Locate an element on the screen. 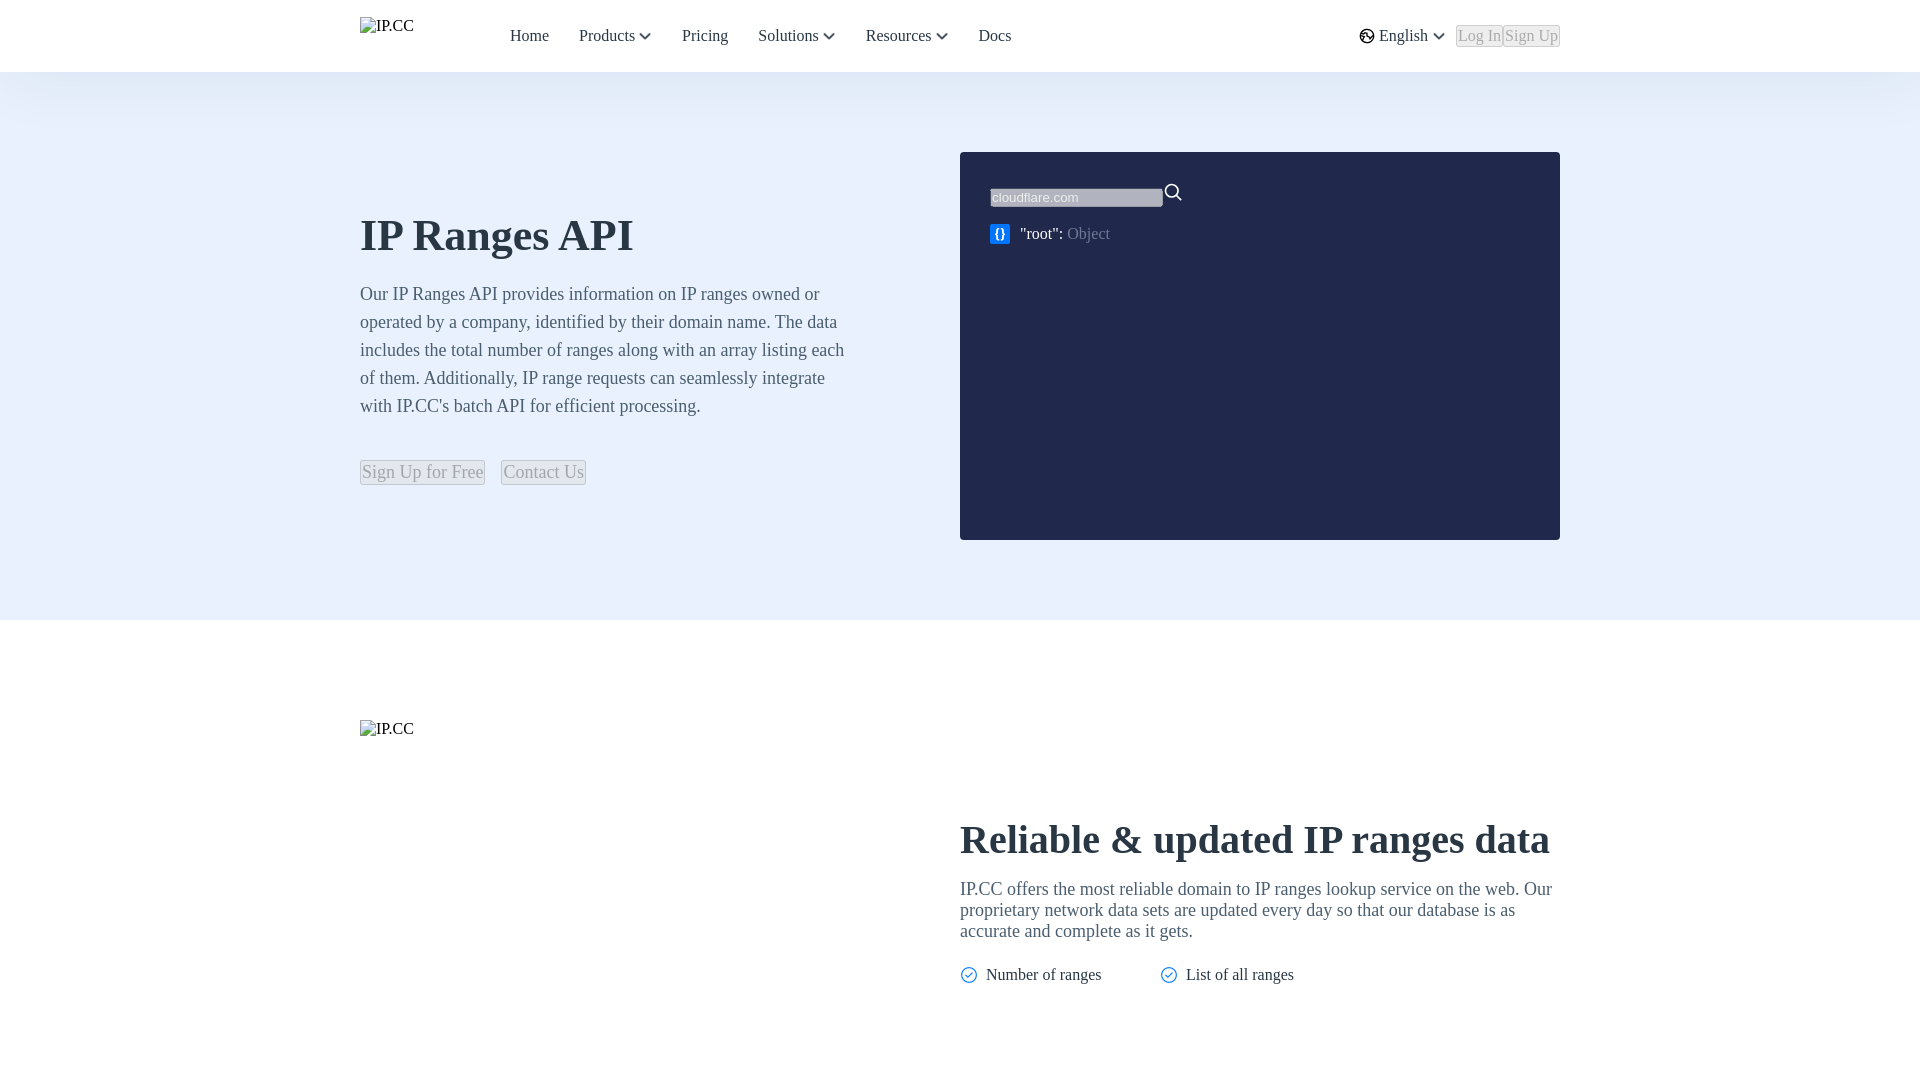 The image size is (1920, 1080). Pricing is located at coordinates (704, 36).